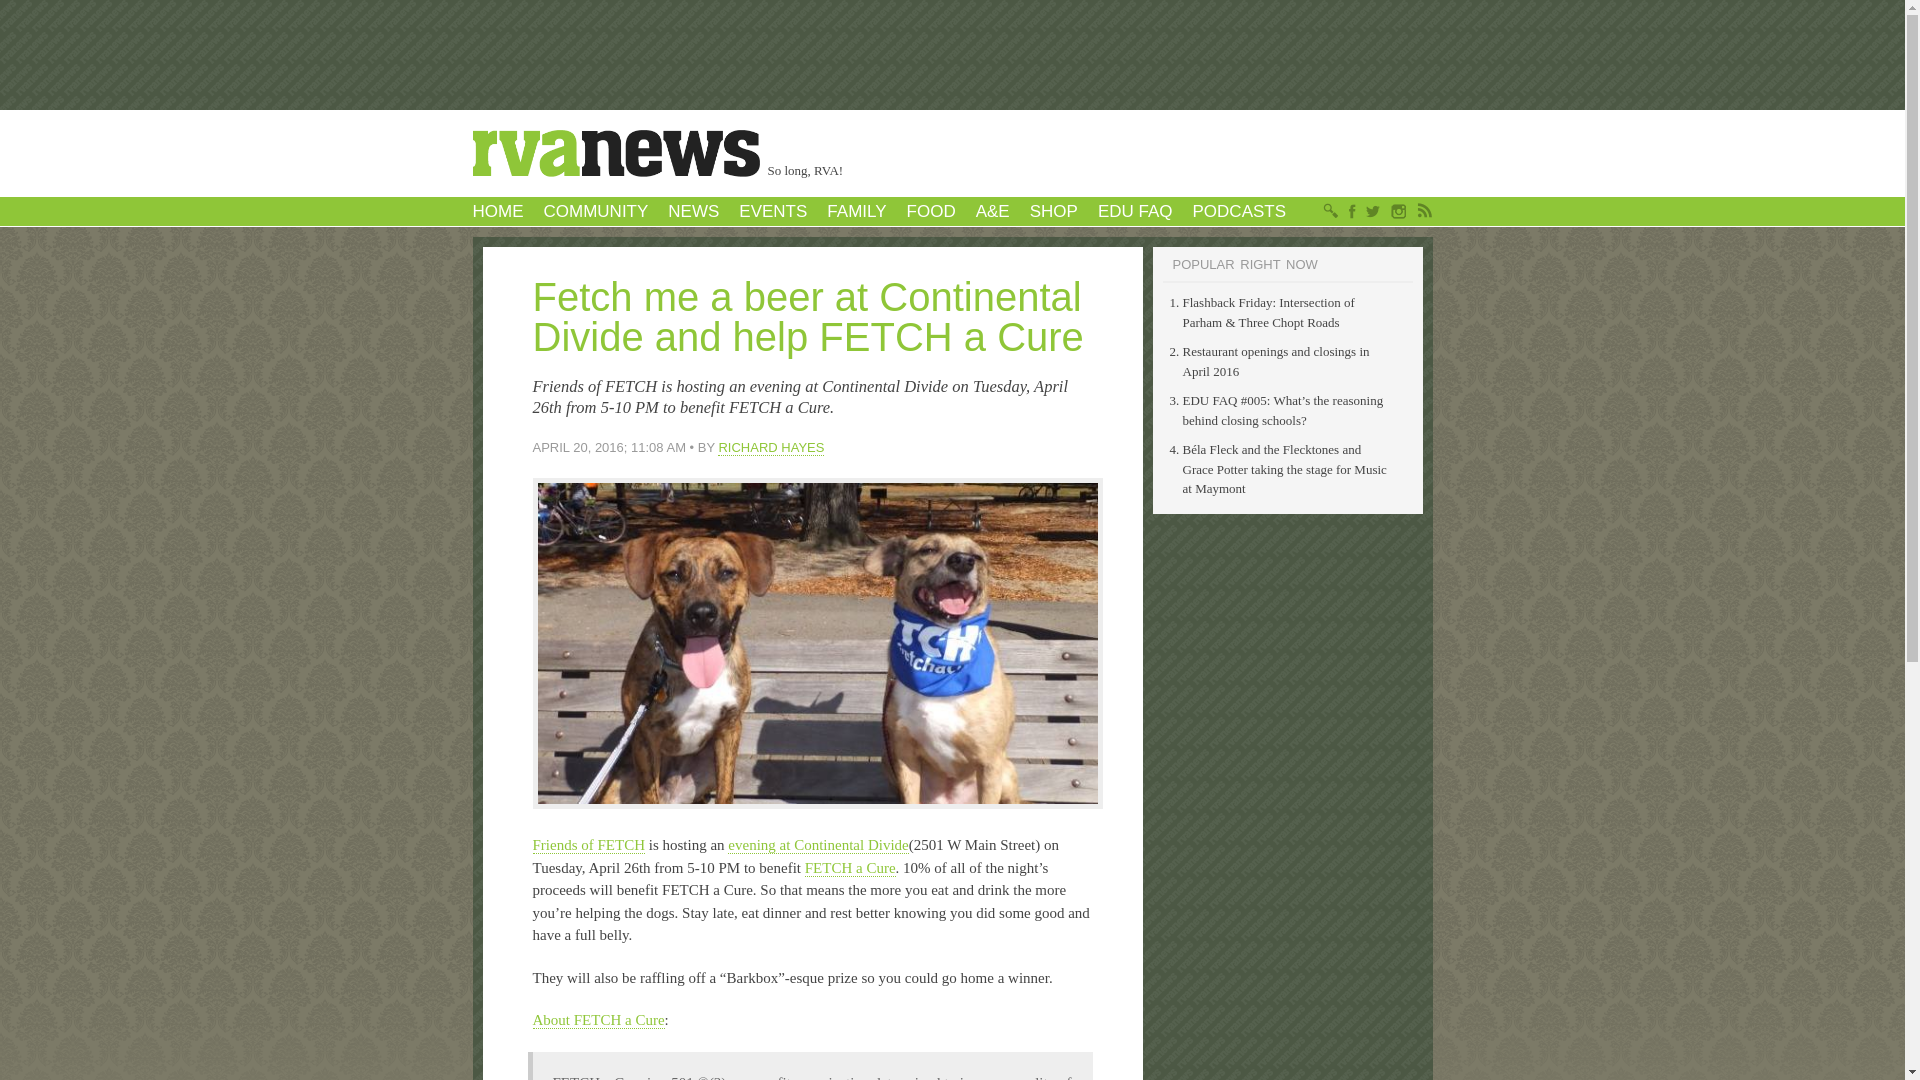 Image resolution: width=1920 pixels, height=1080 pixels. I want to click on NEWS, so click(693, 211).